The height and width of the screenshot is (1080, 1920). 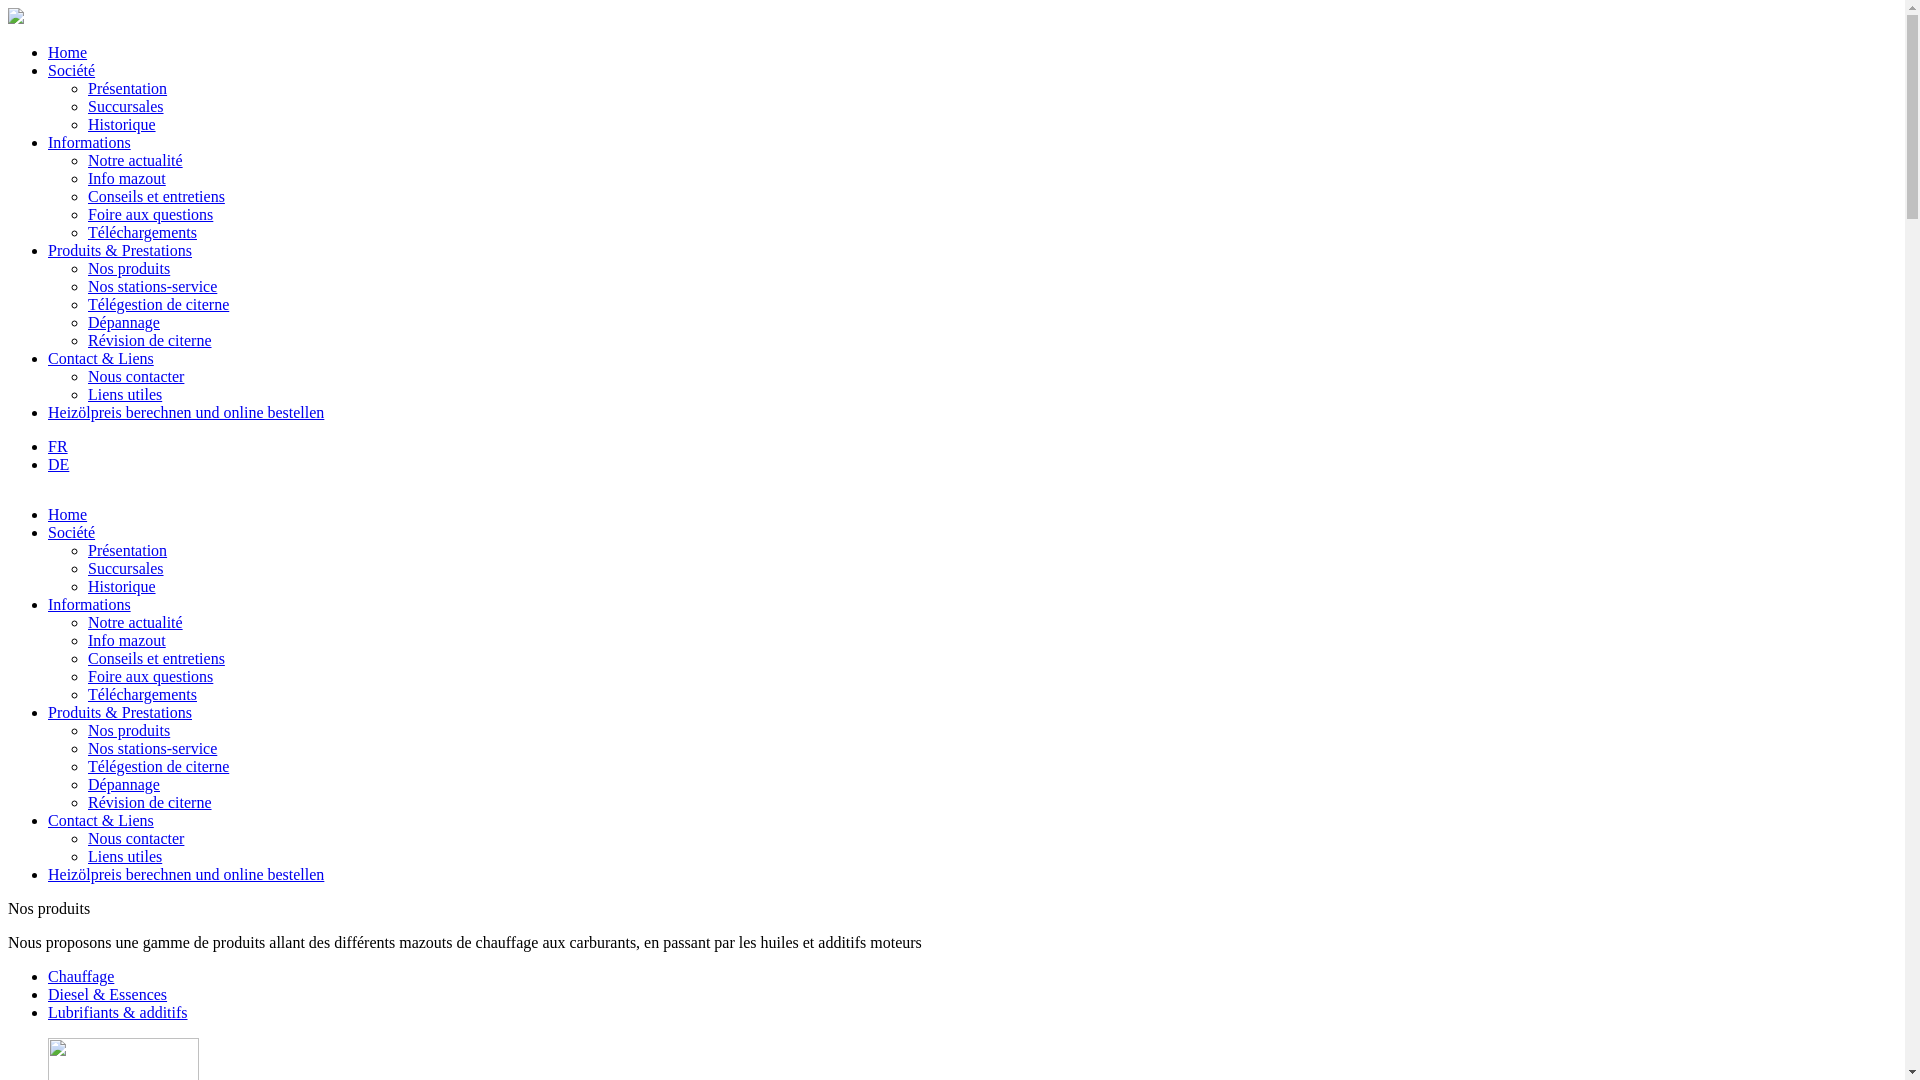 I want to click on Informations, so click(x=90, y=604).